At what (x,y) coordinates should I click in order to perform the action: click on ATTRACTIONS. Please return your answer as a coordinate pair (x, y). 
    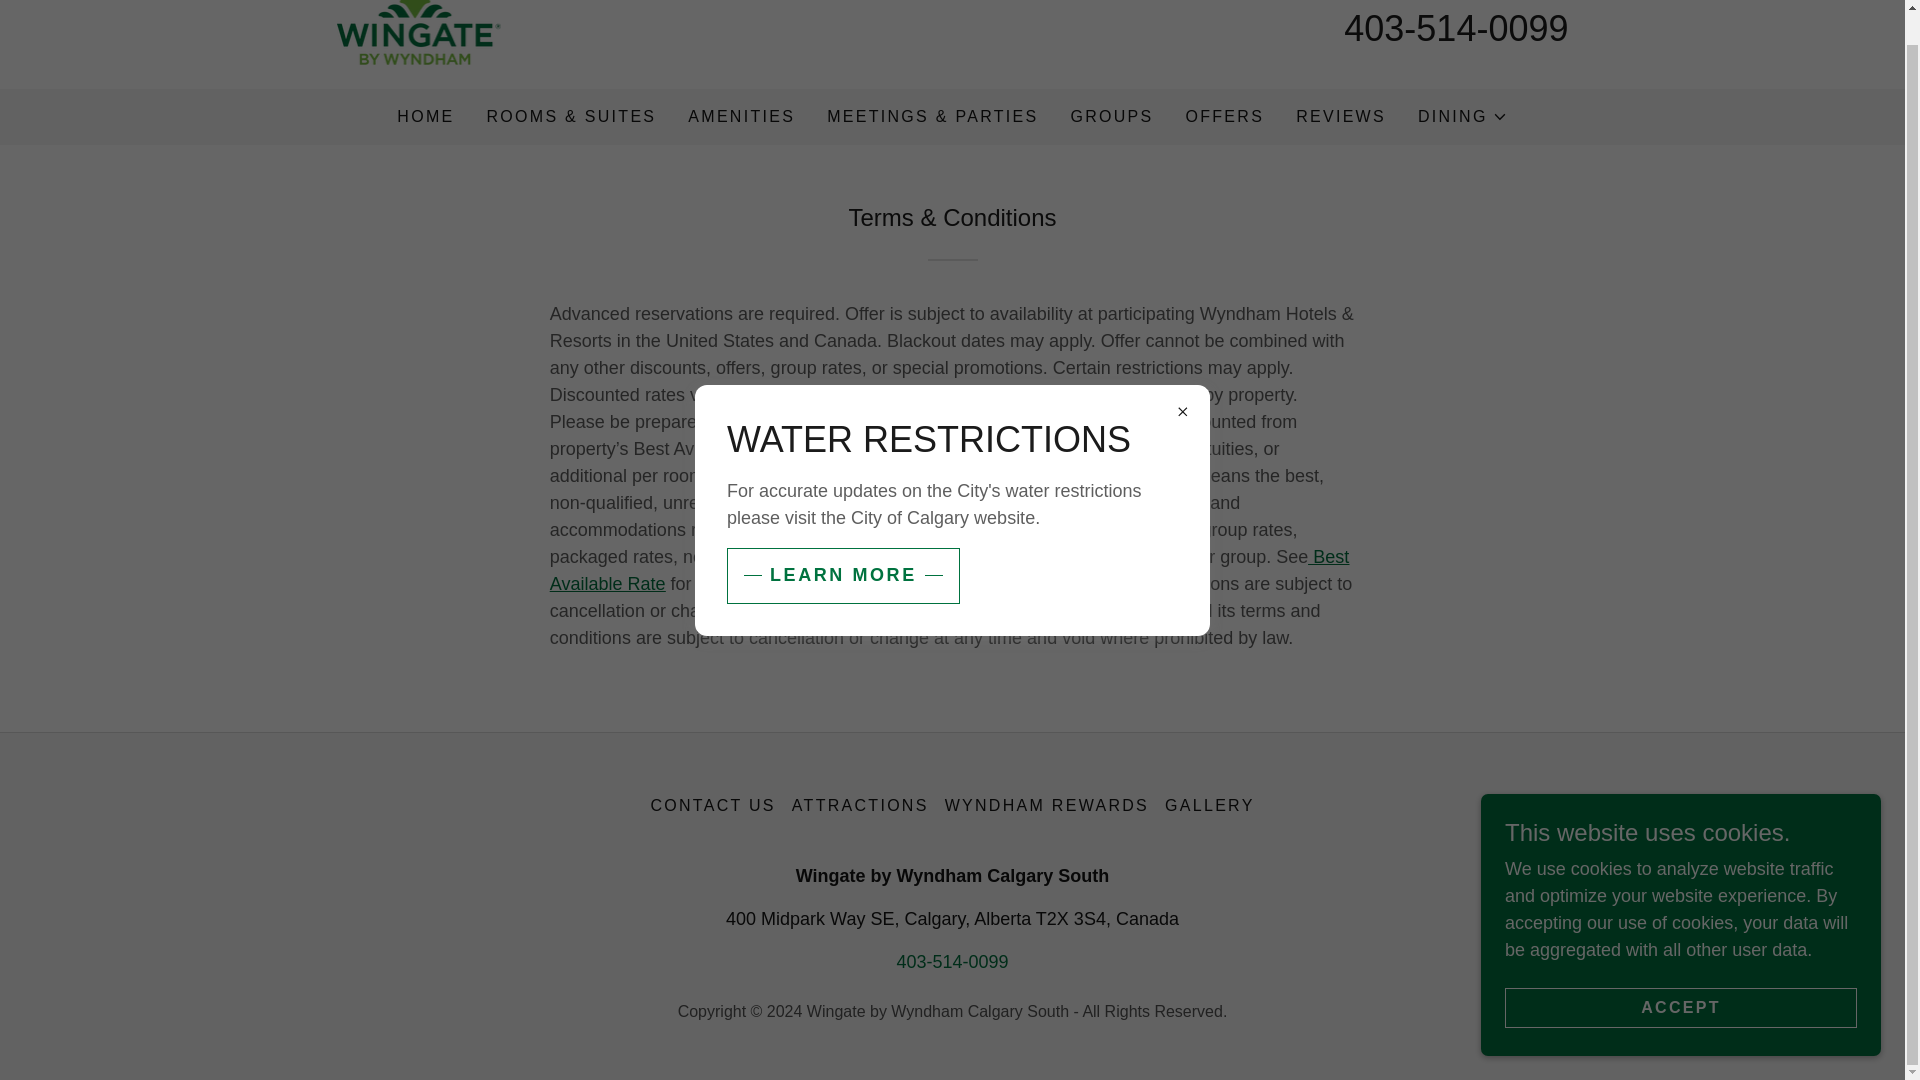
    Looking at the image, I should click on (860, 806).